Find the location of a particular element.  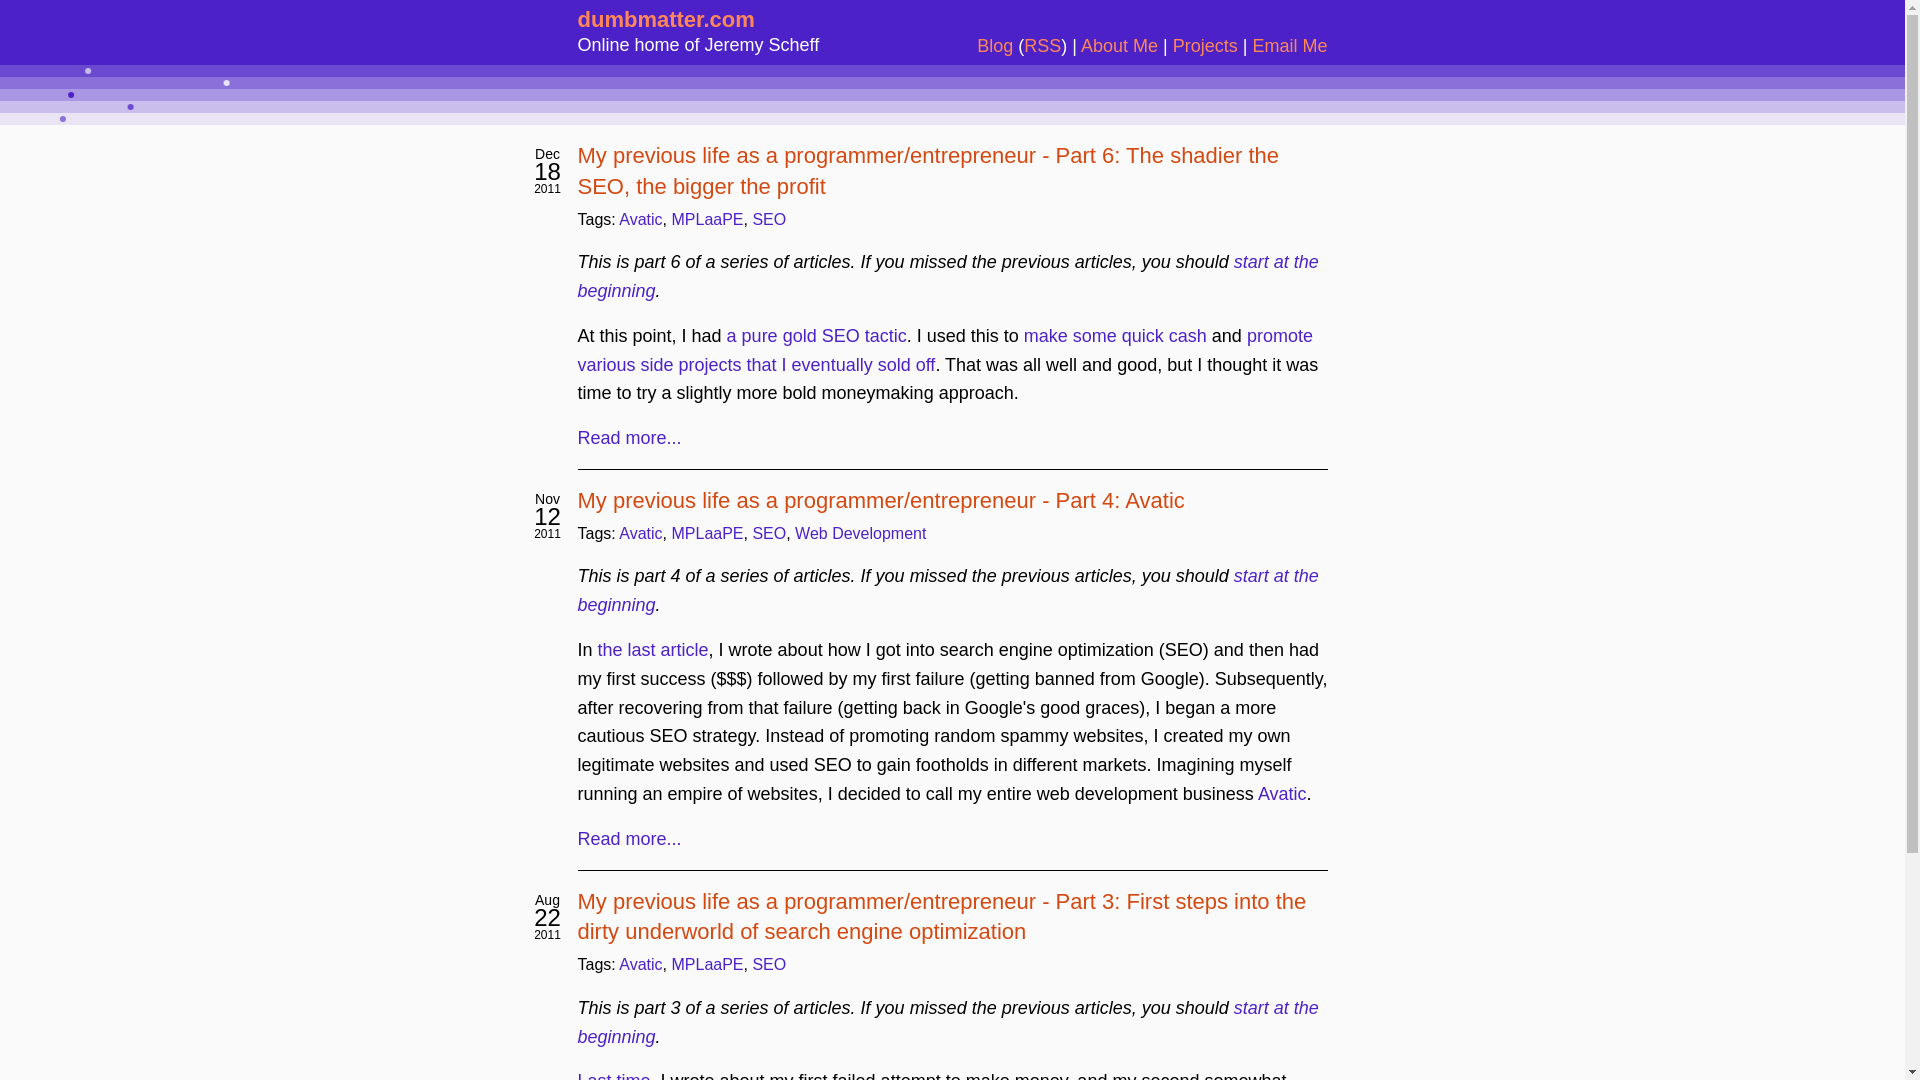

MPLaaPE is located at coordinates (706, 218).